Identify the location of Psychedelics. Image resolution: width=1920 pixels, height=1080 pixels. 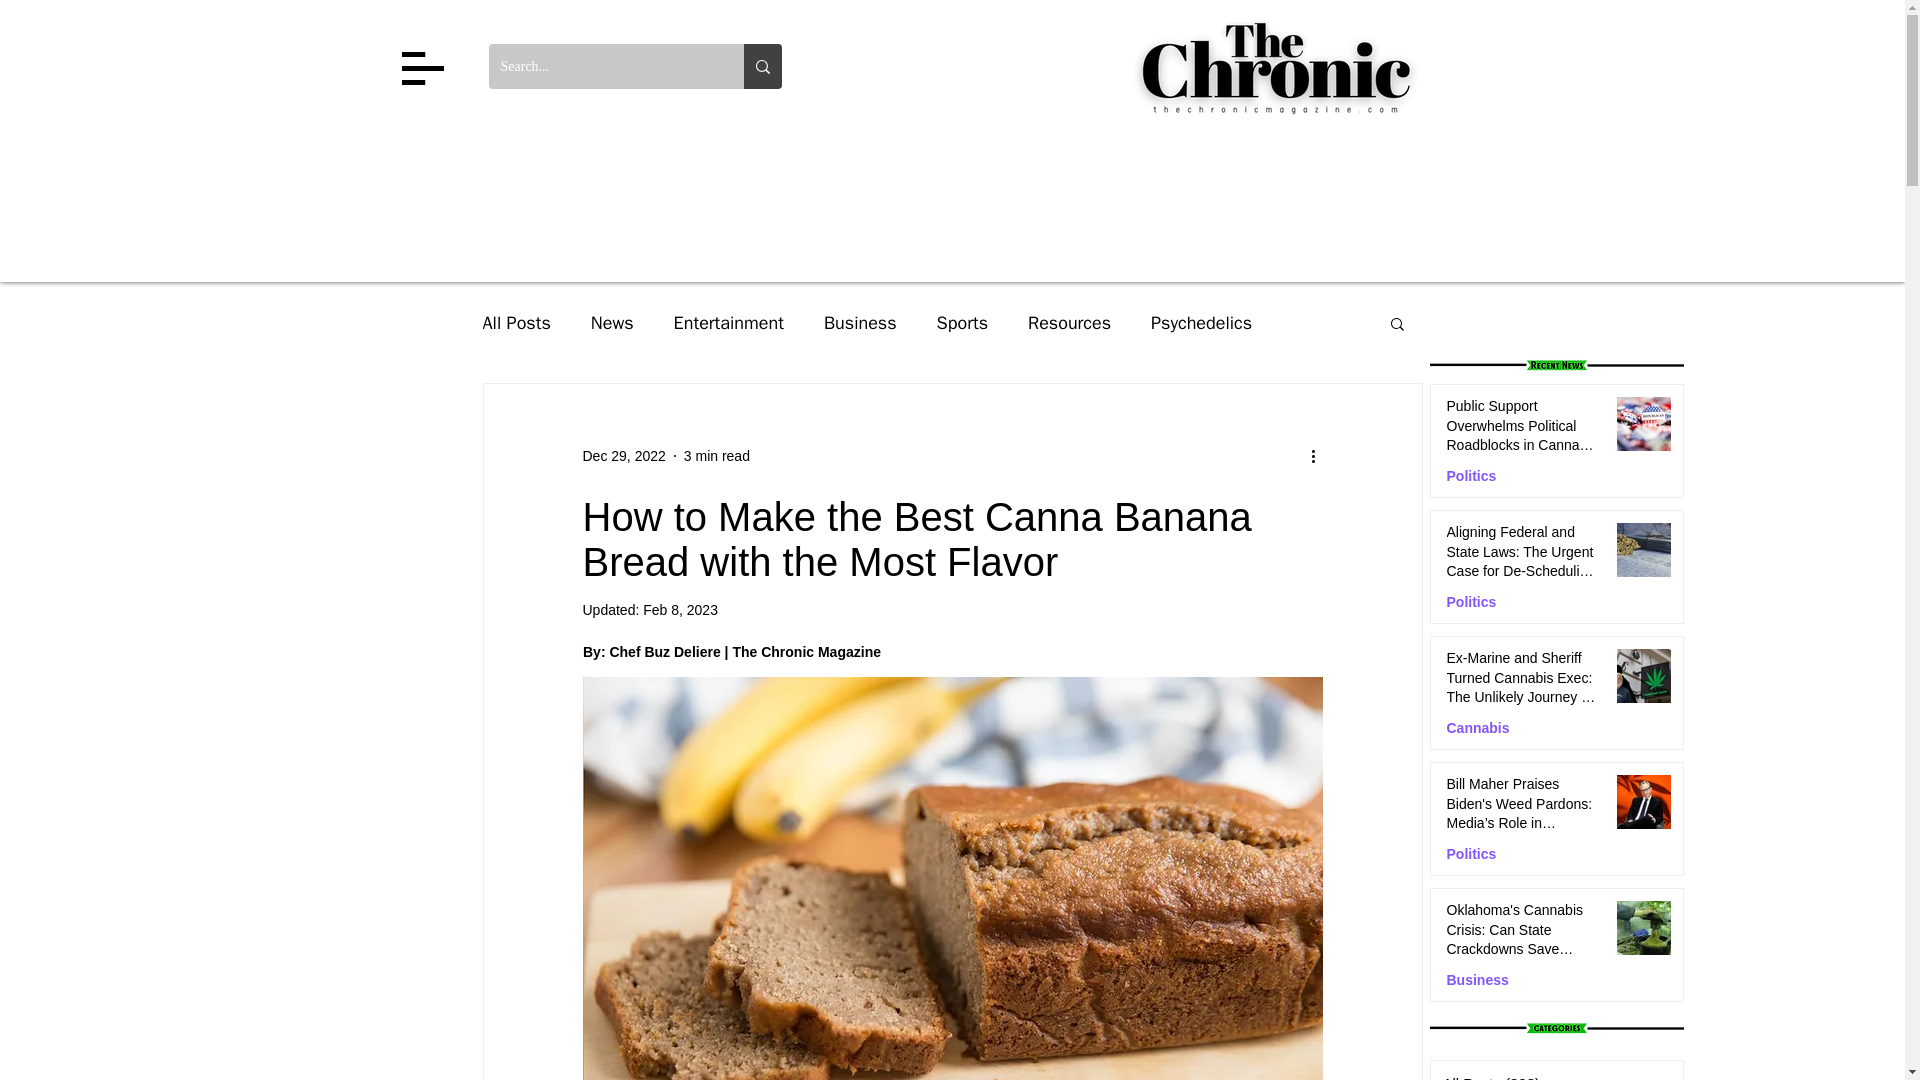
(1200, 322).